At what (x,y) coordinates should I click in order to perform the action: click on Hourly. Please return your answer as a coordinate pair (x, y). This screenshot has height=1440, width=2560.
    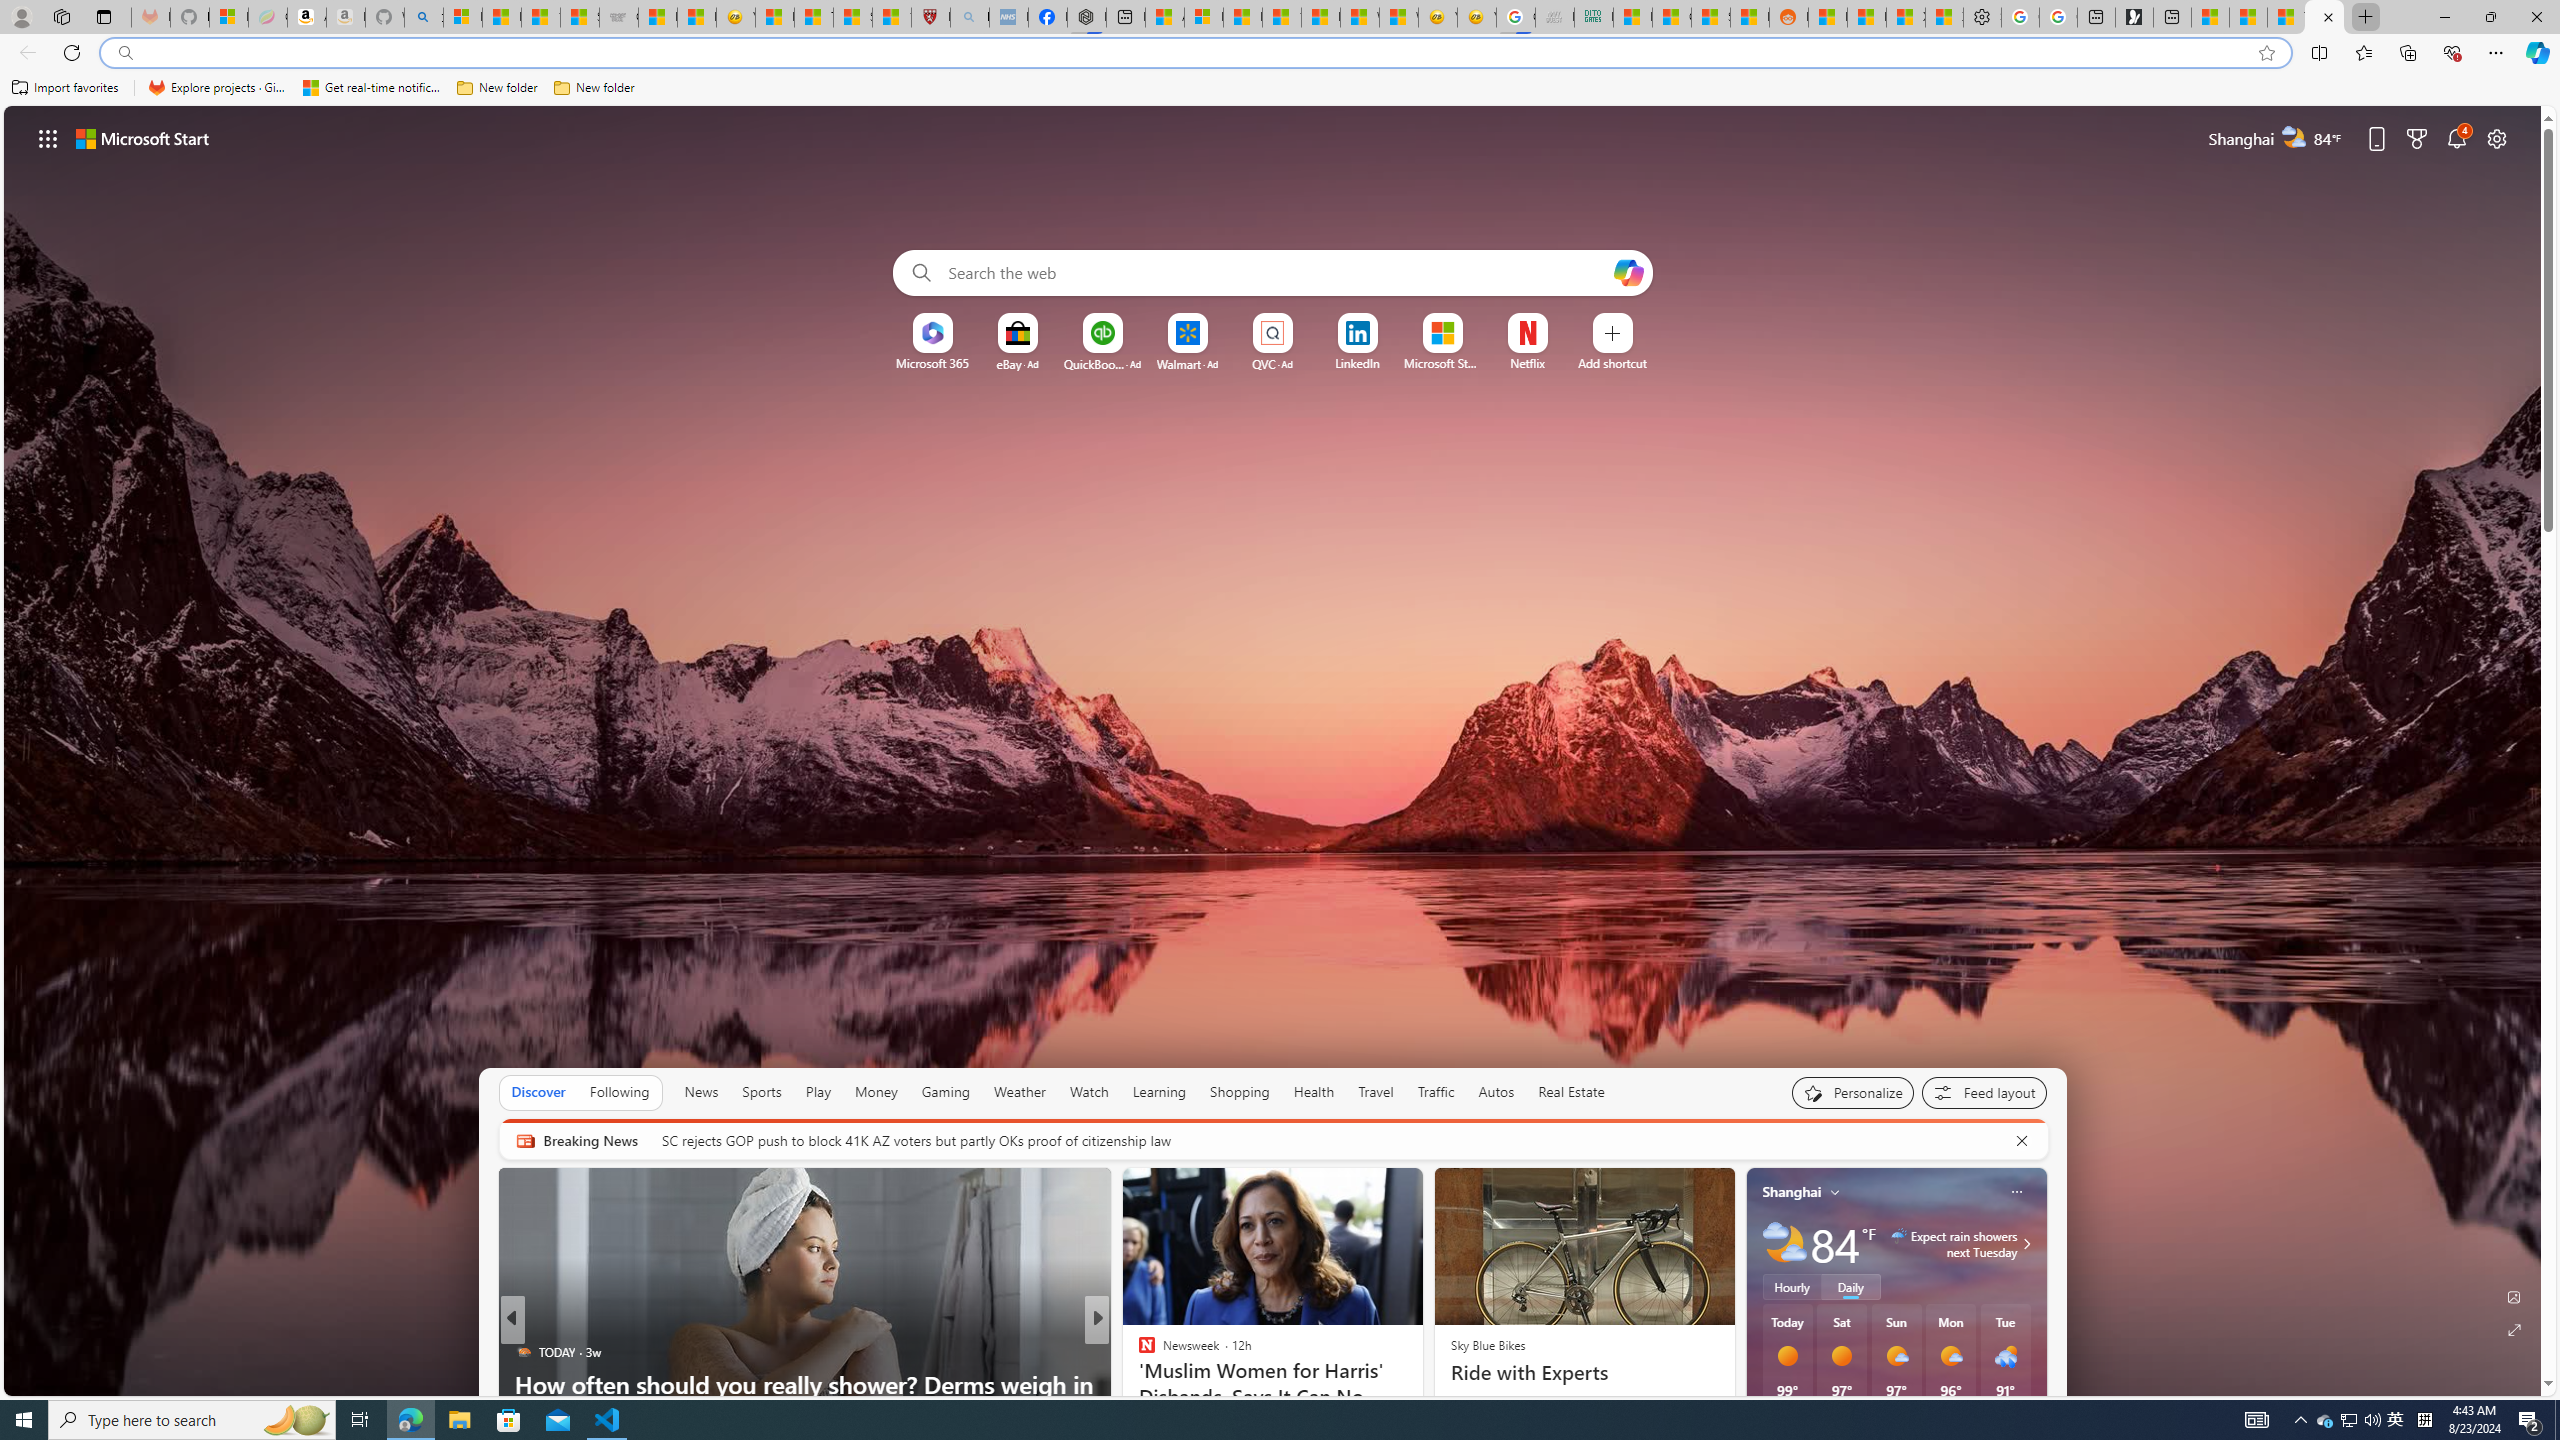
    Looking at the image, I should click on (1792, 1287).